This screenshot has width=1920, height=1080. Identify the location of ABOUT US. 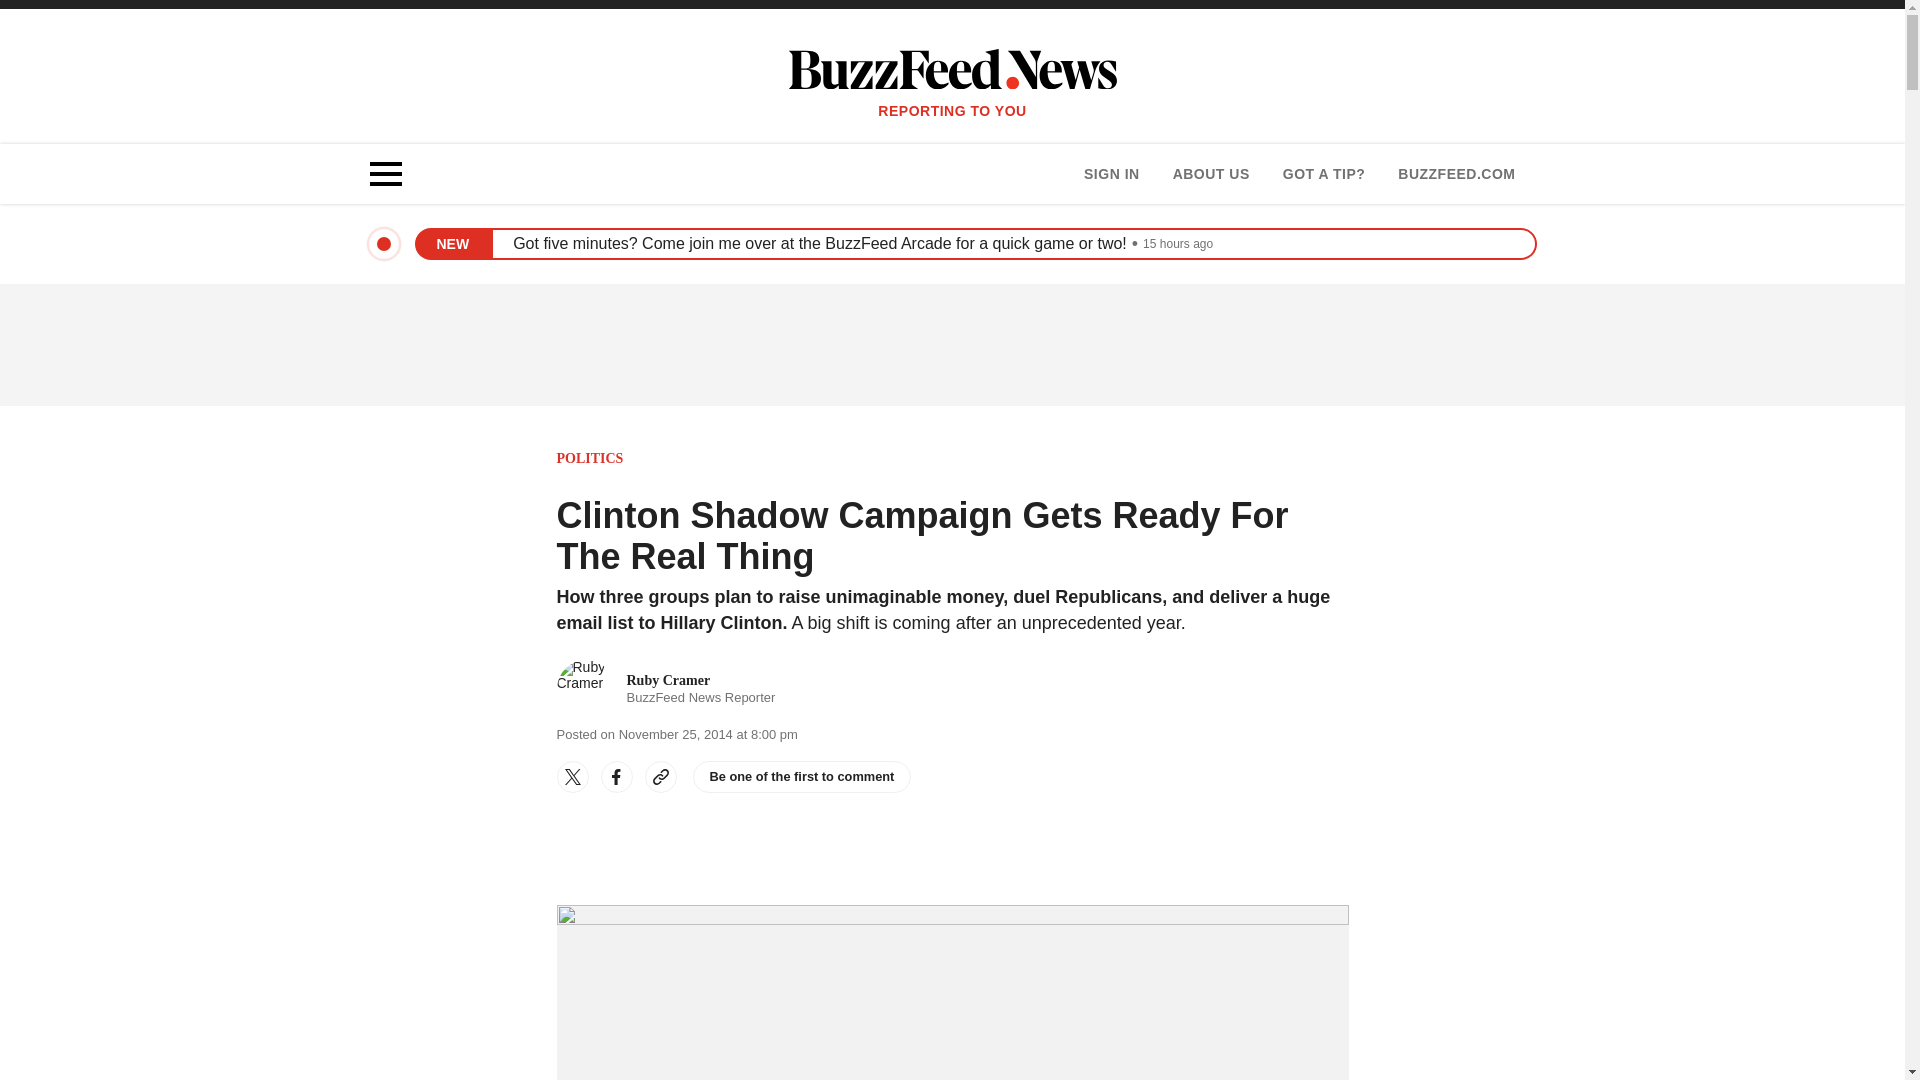
(1210, 174).